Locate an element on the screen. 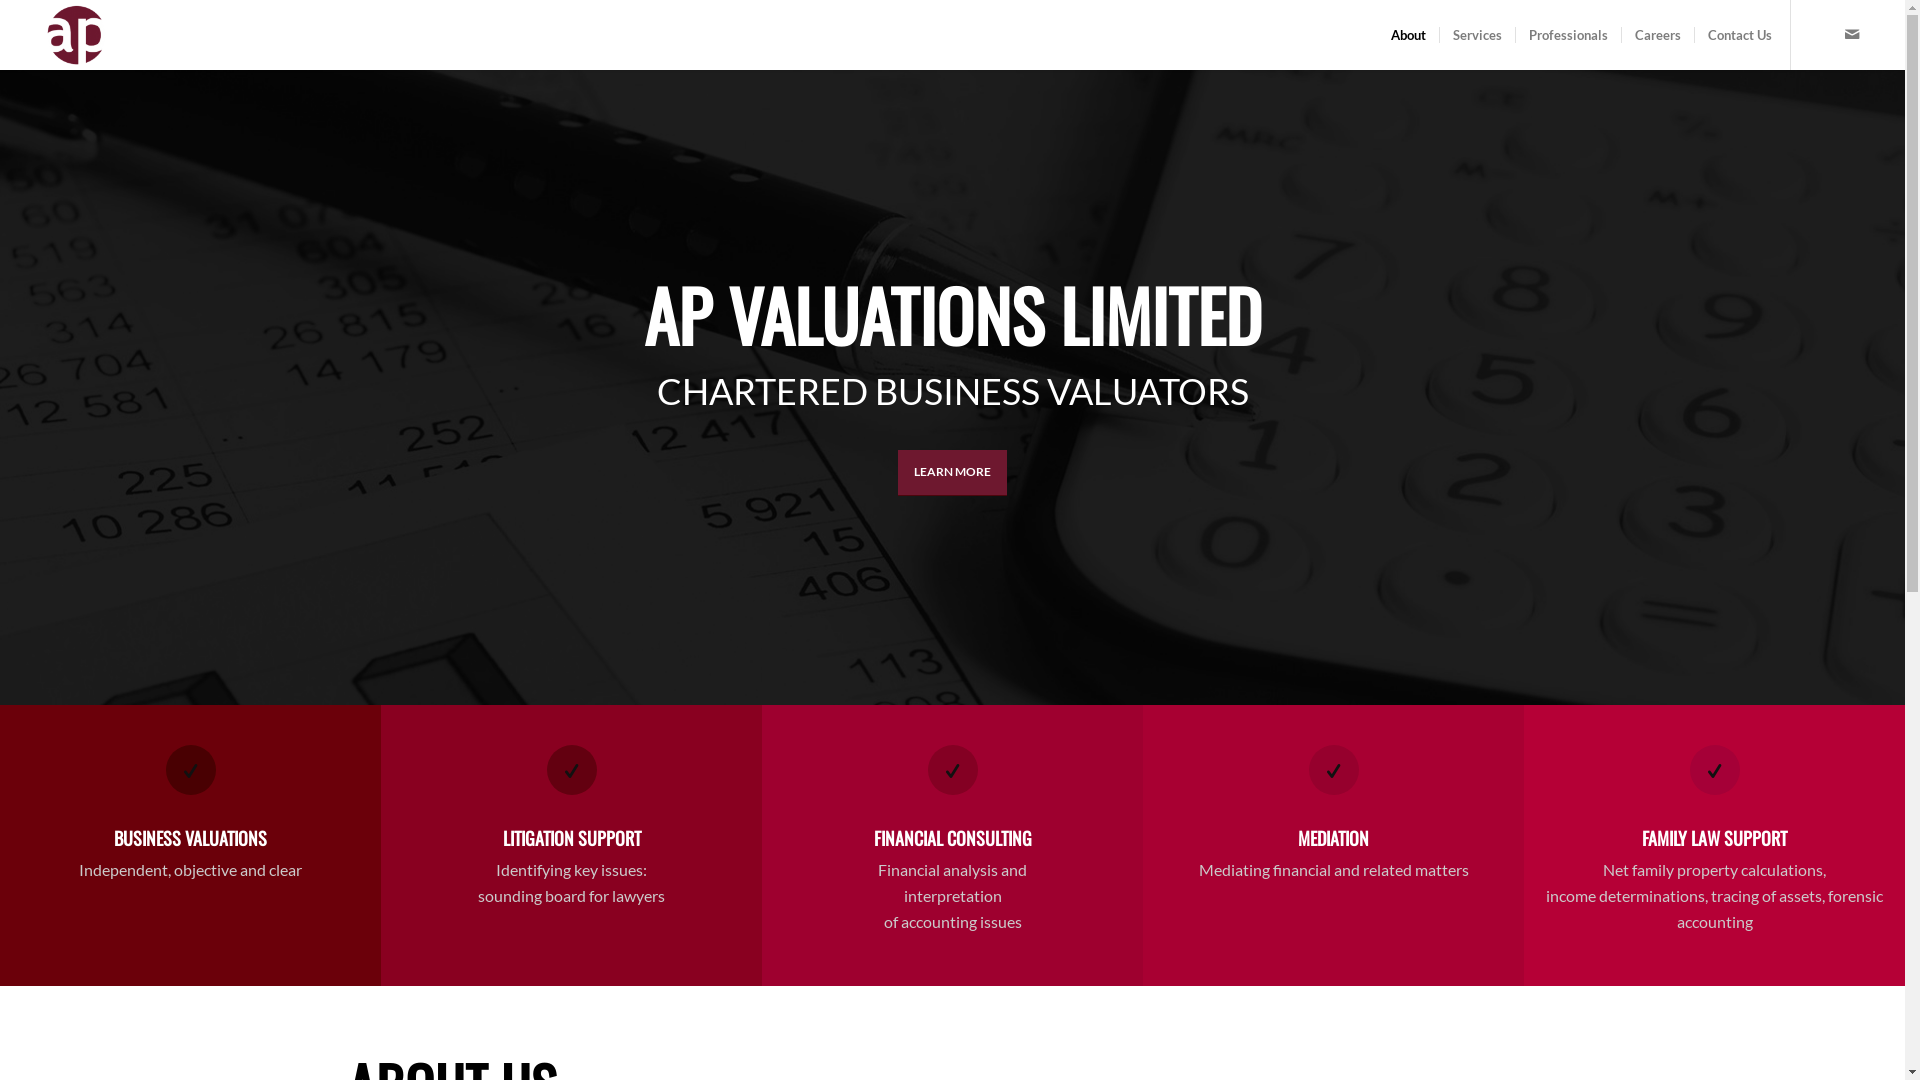  Contact Us is located at coordinates (1742, 35).